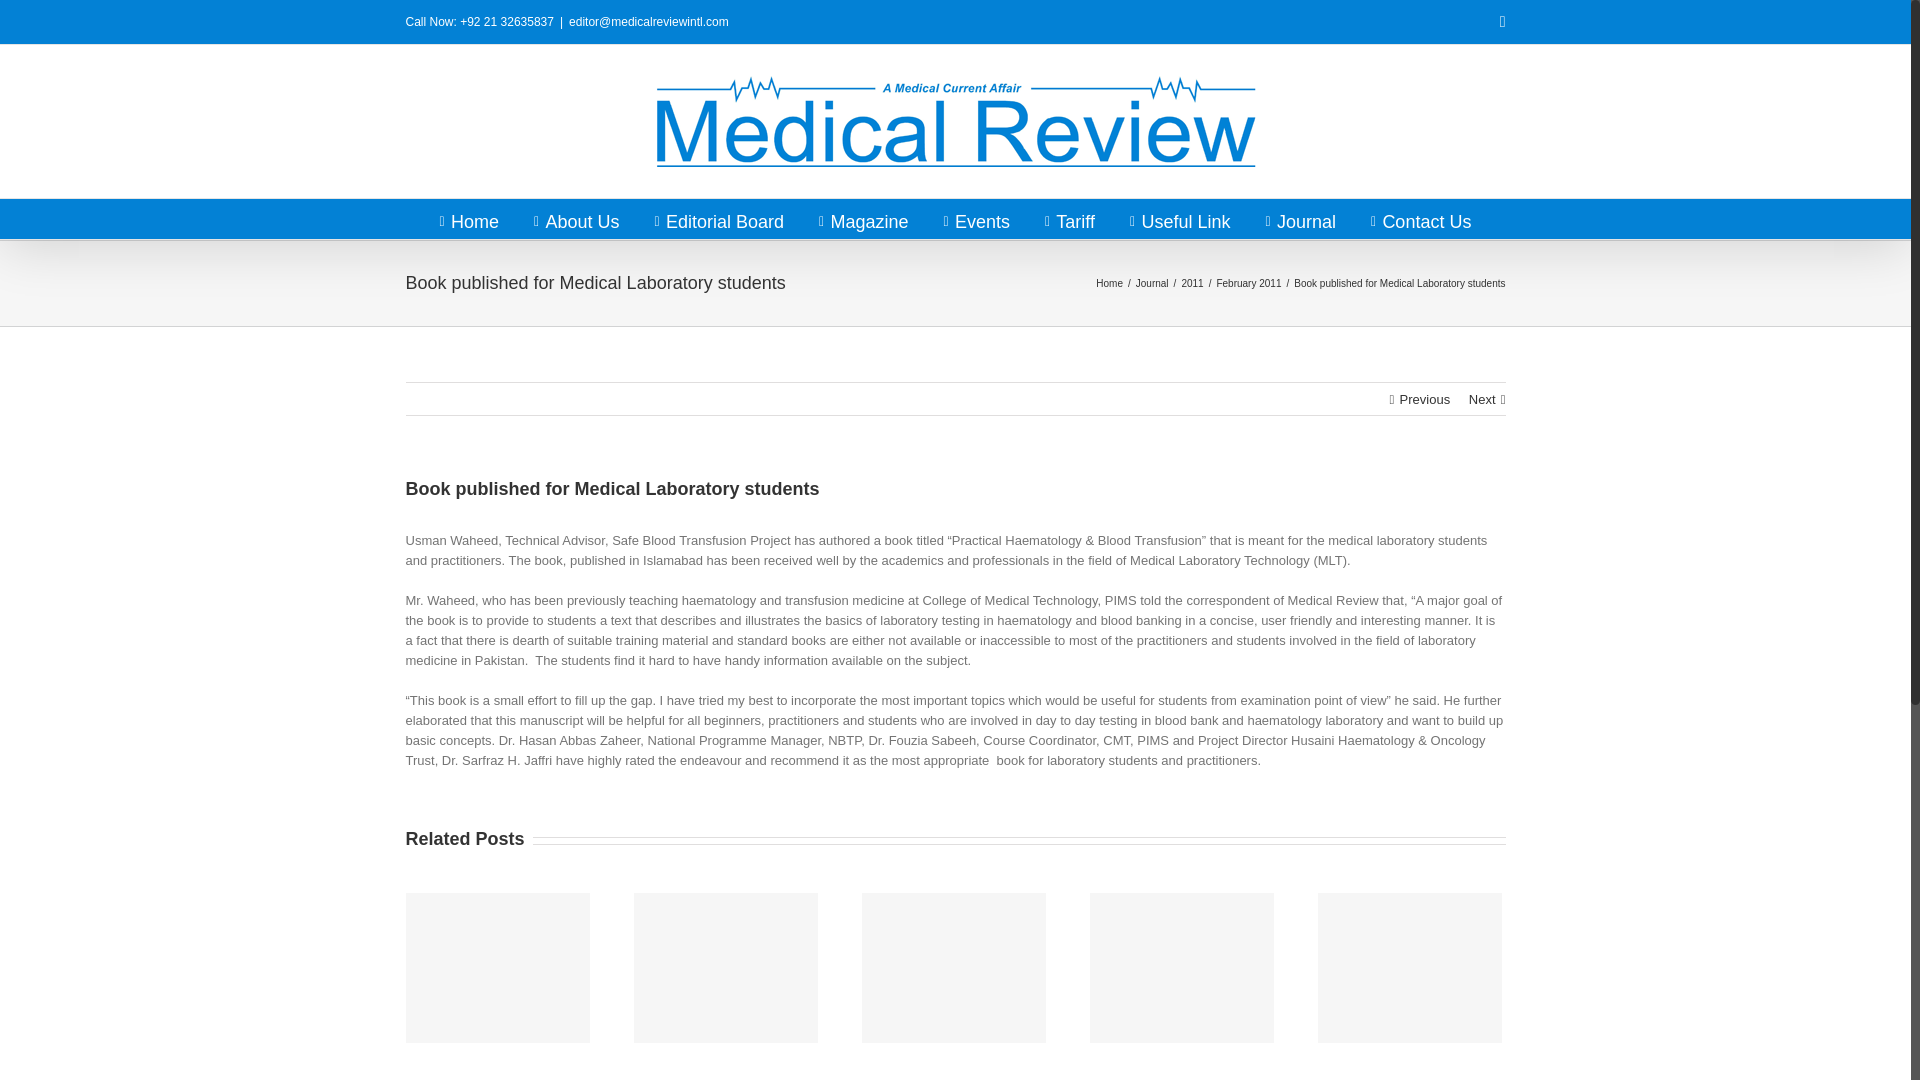 This screenshot has width=1920, height=1080. Describe the element at coordinates (976, 218) in the screenshot. I see `Events` at that location.